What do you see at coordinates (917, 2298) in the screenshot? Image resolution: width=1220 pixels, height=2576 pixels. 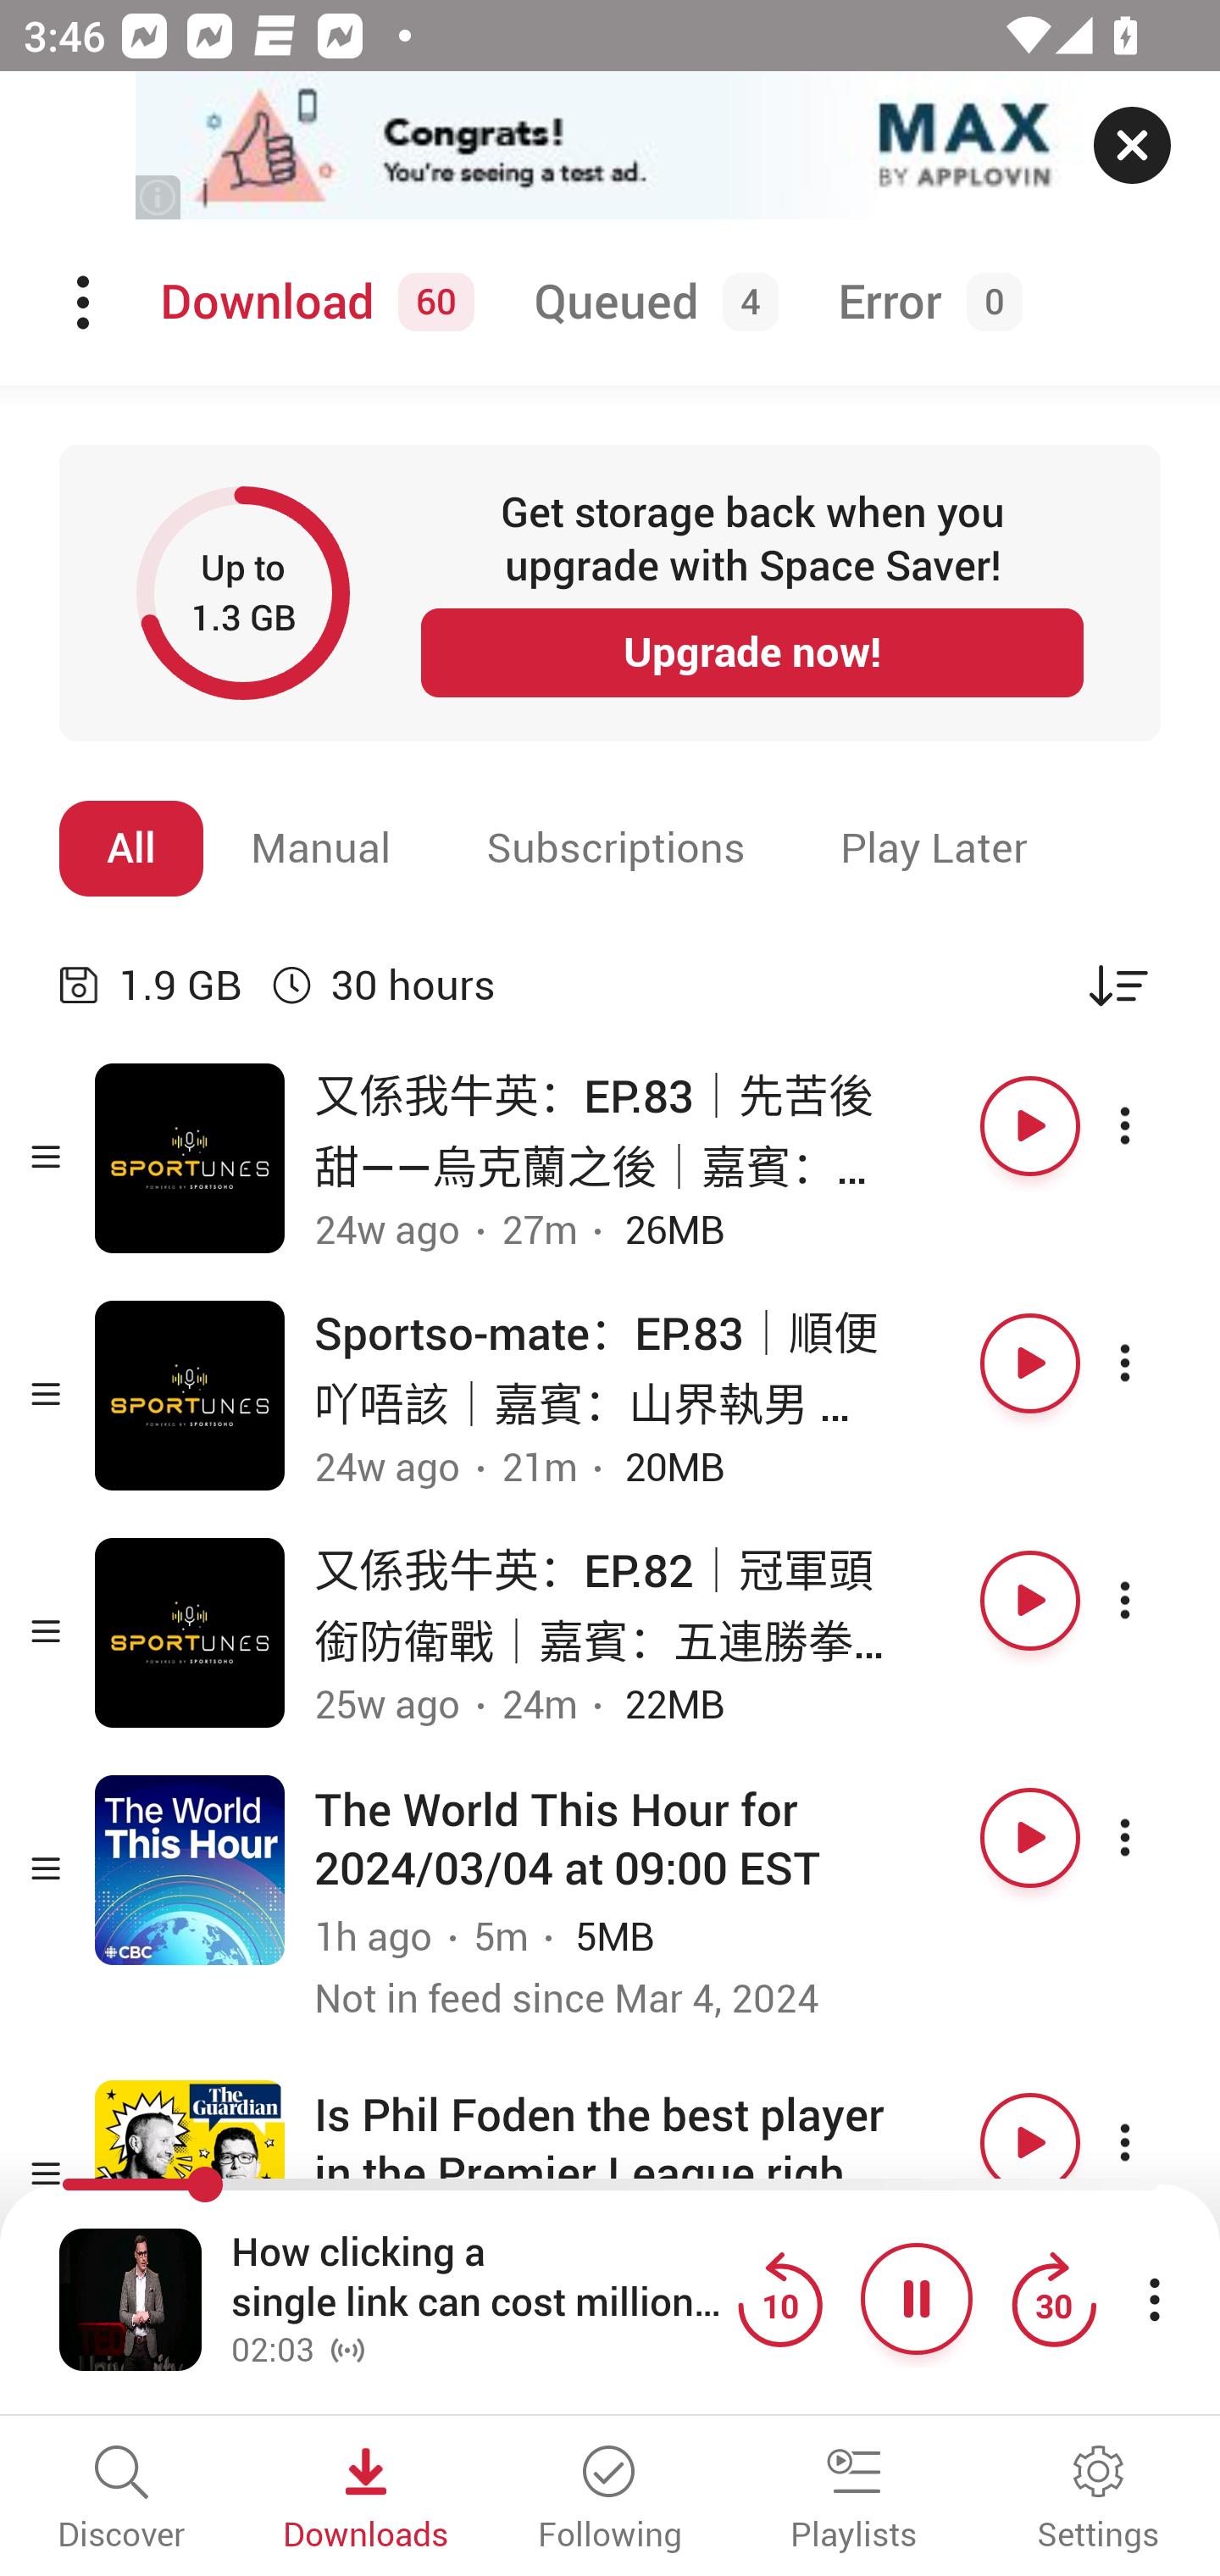 I see `Pause button` at bounding box center [917, 2298].